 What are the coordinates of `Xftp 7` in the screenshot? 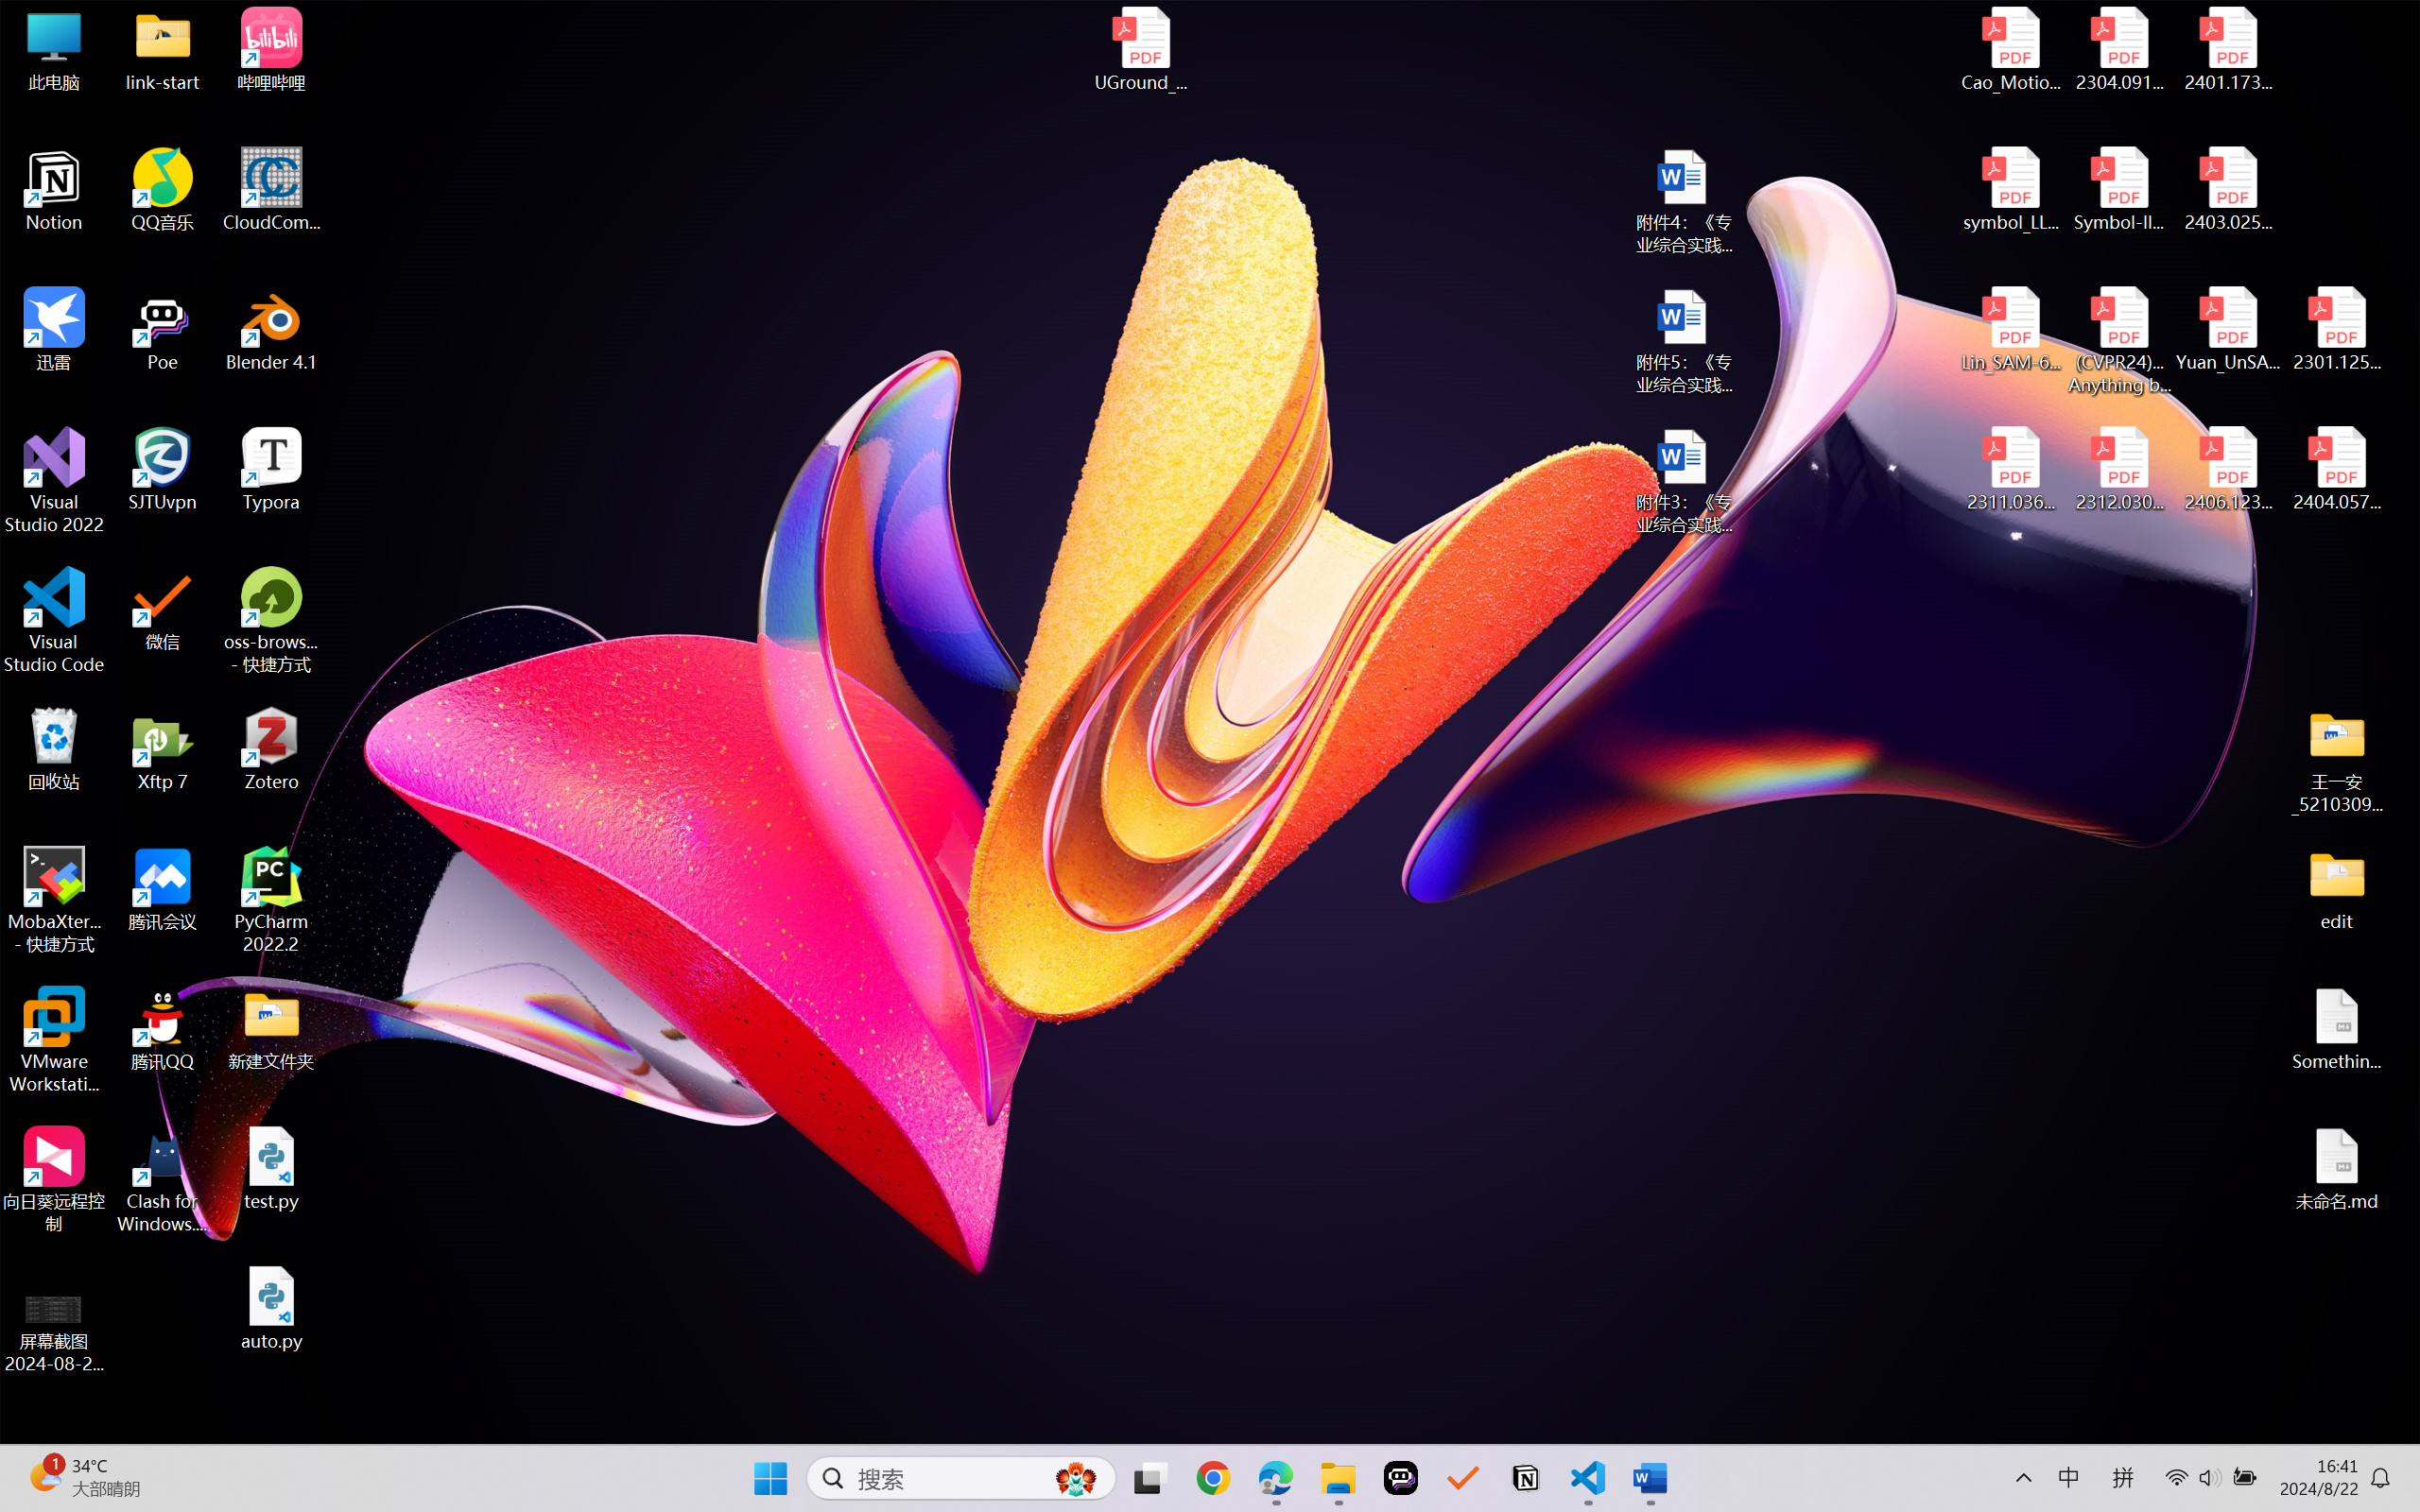 It's located at (163, 749).